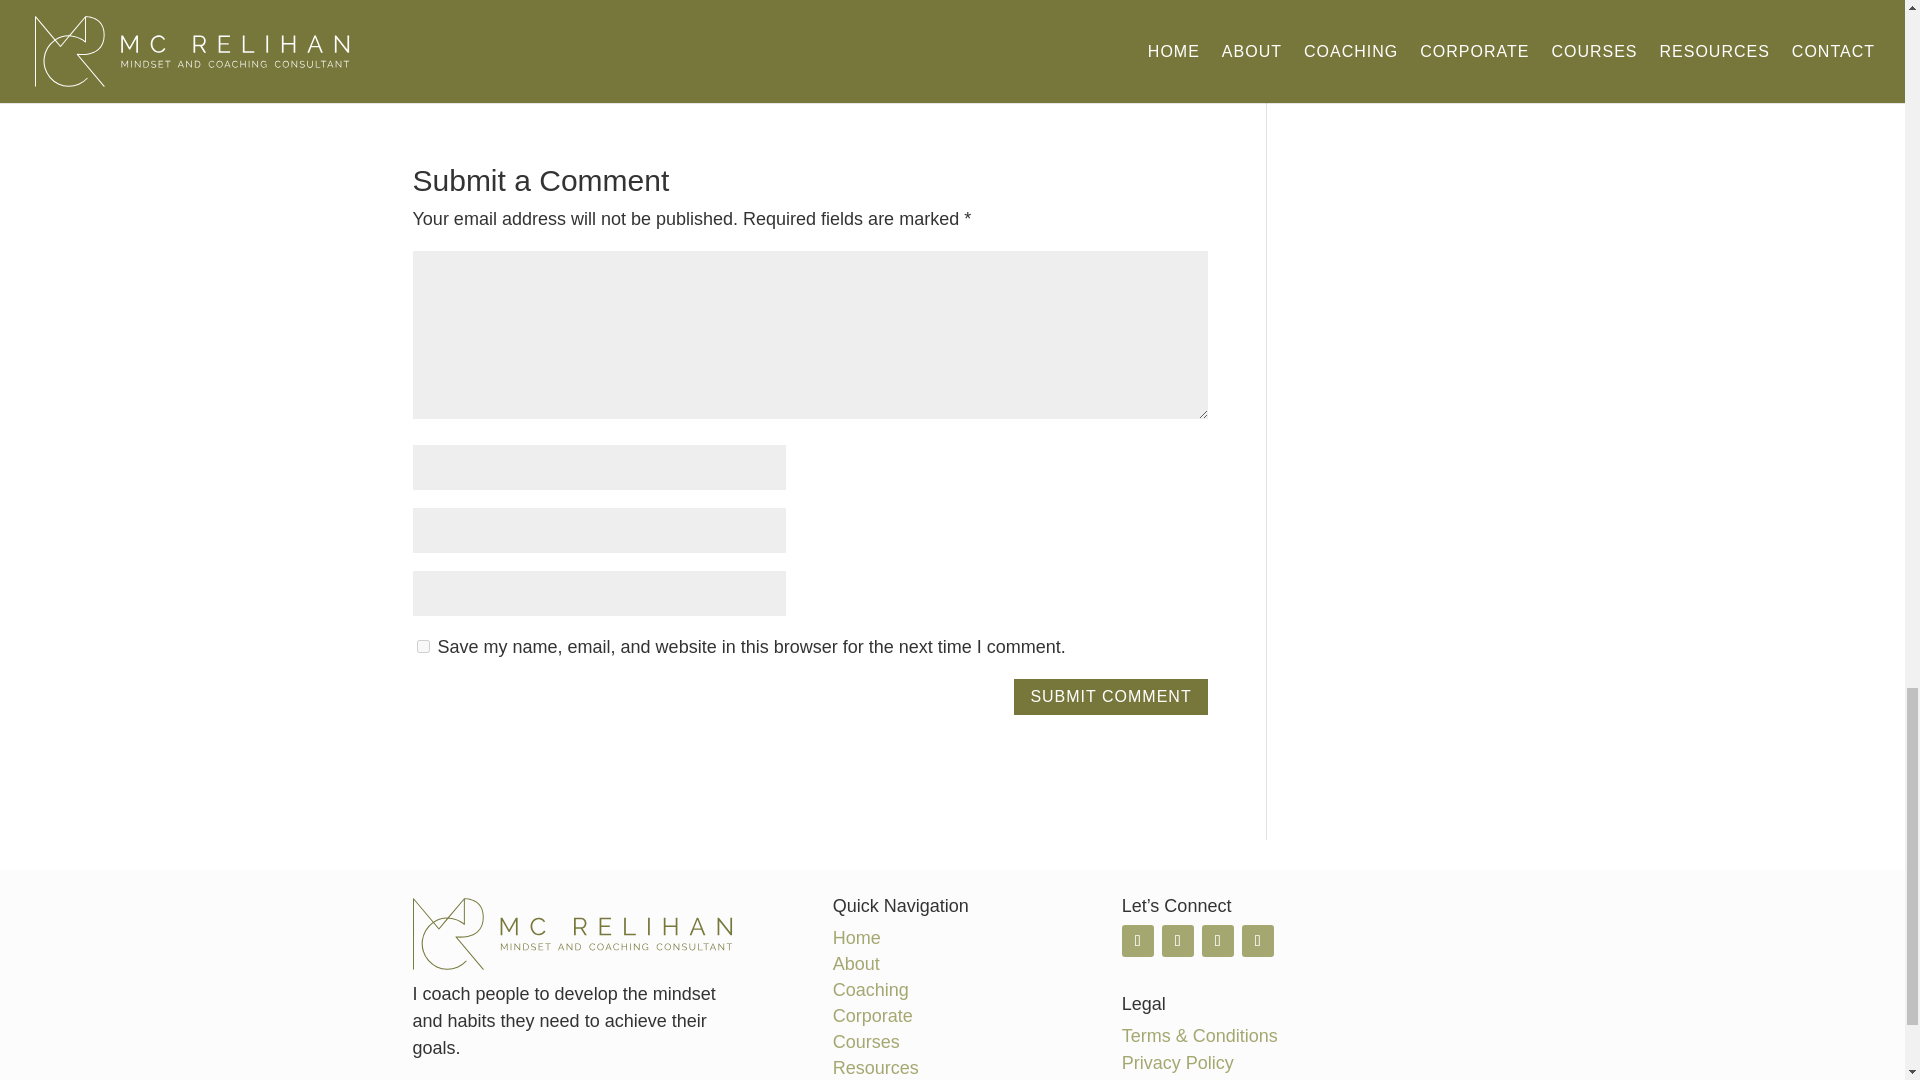  Describe the element at coordinates (866, 1042) in the screenshot. I see `Courses` at that location.